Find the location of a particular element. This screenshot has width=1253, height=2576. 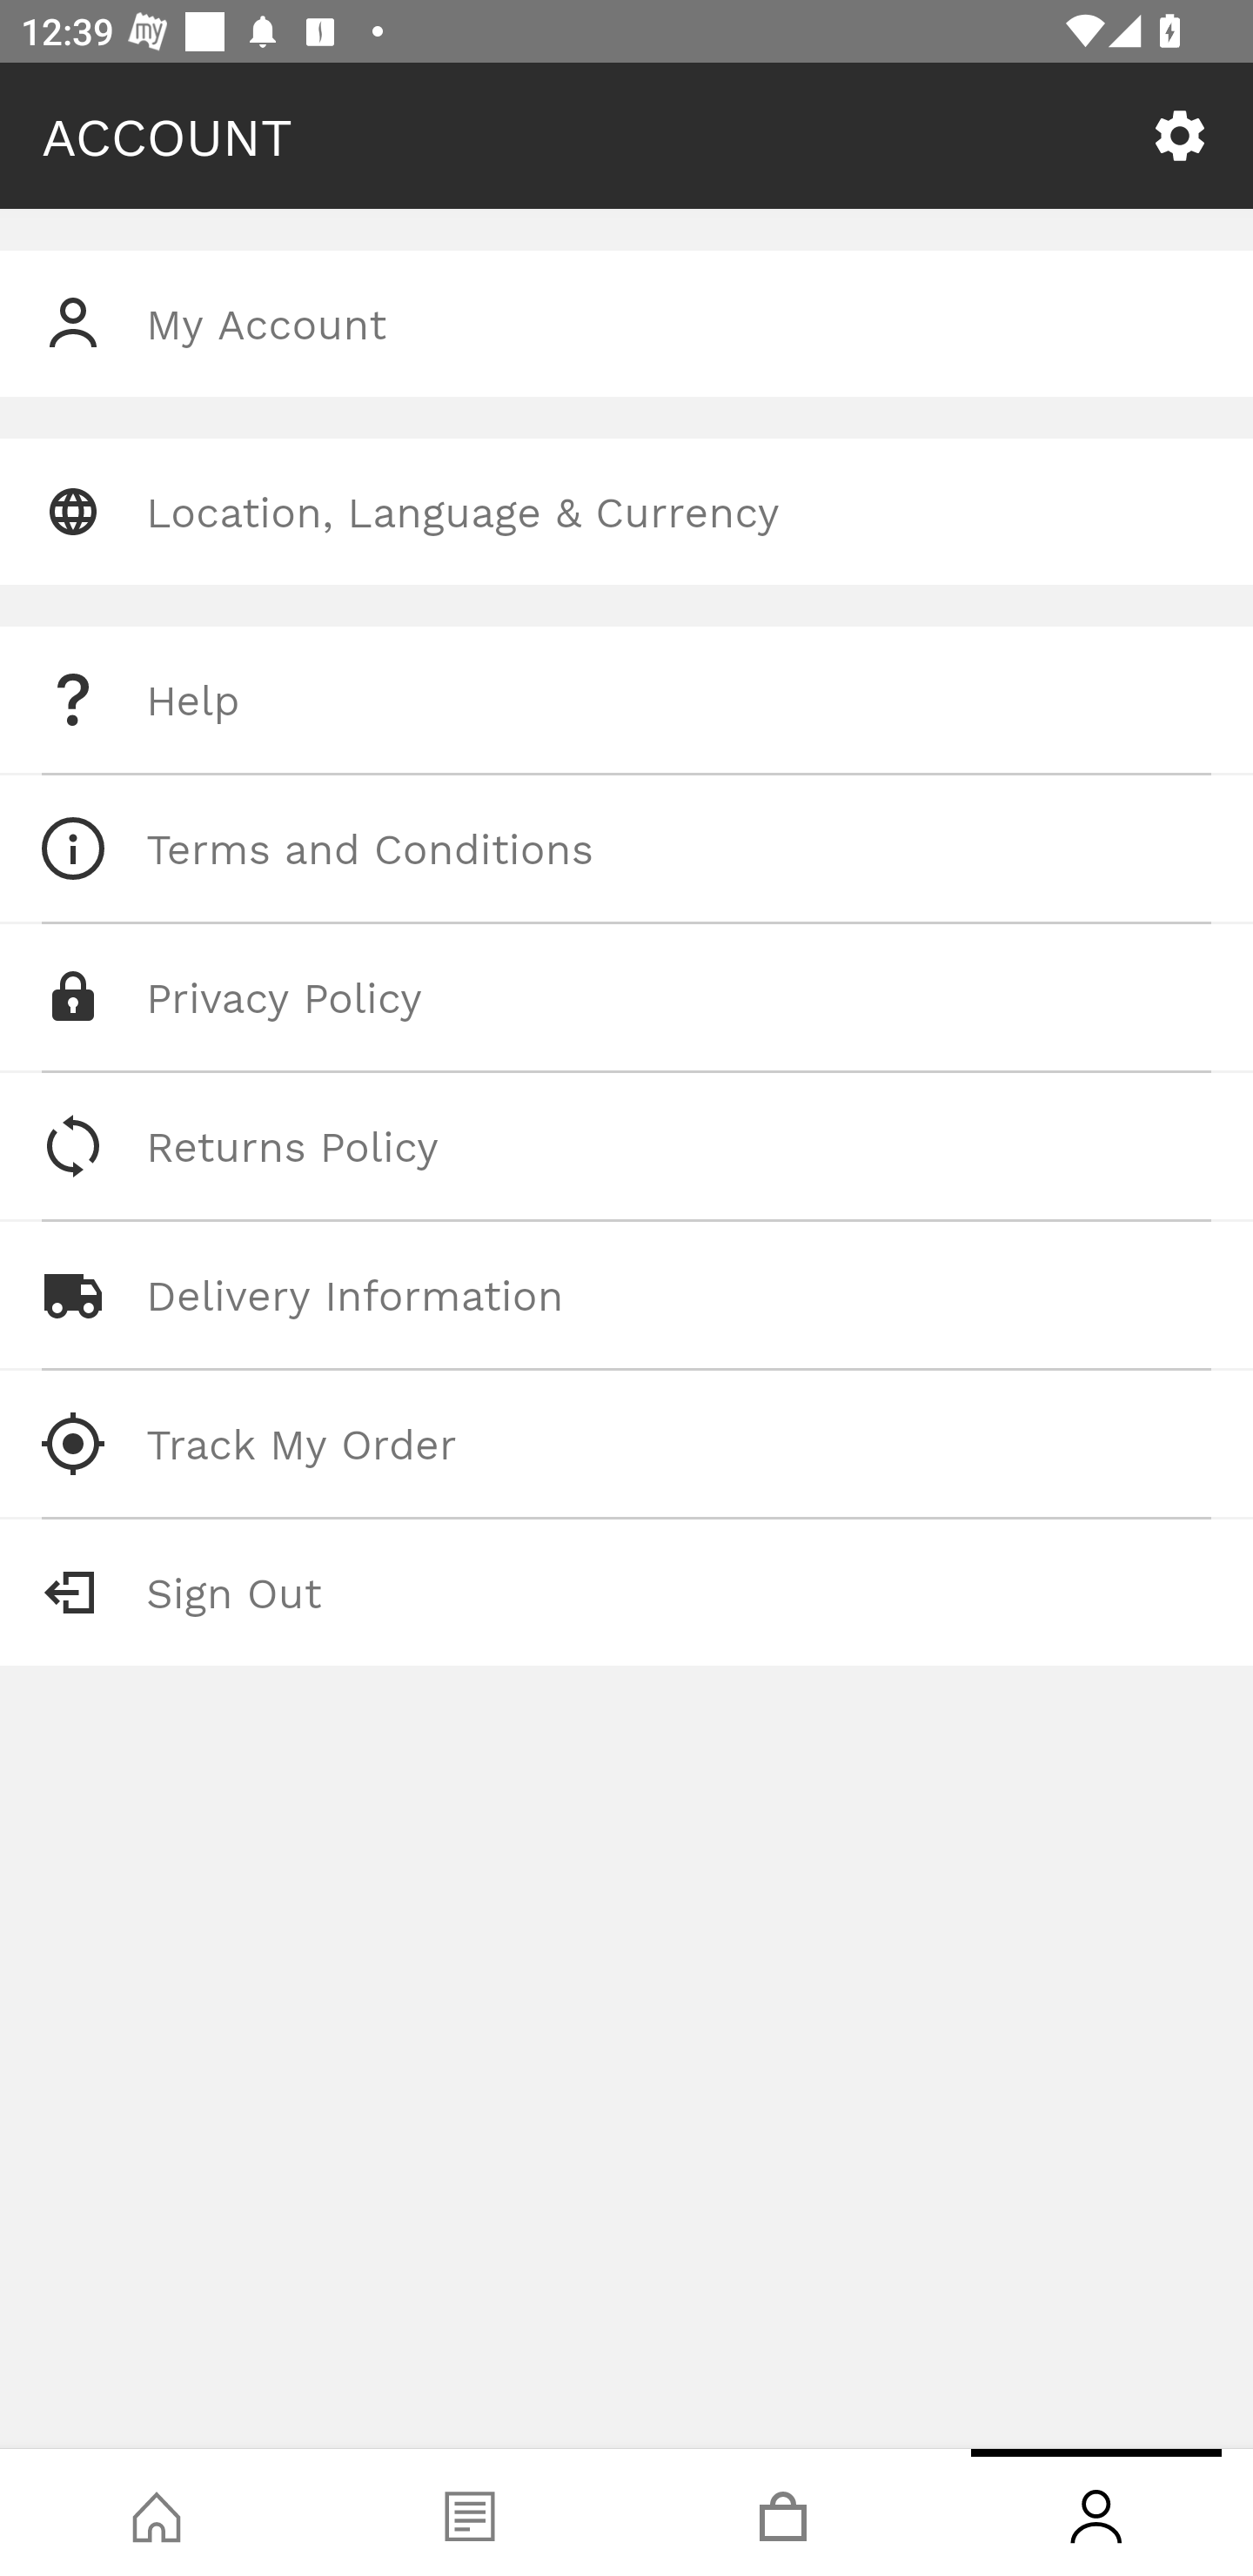

Terms and Conditions is located at coordinates (626, 848).